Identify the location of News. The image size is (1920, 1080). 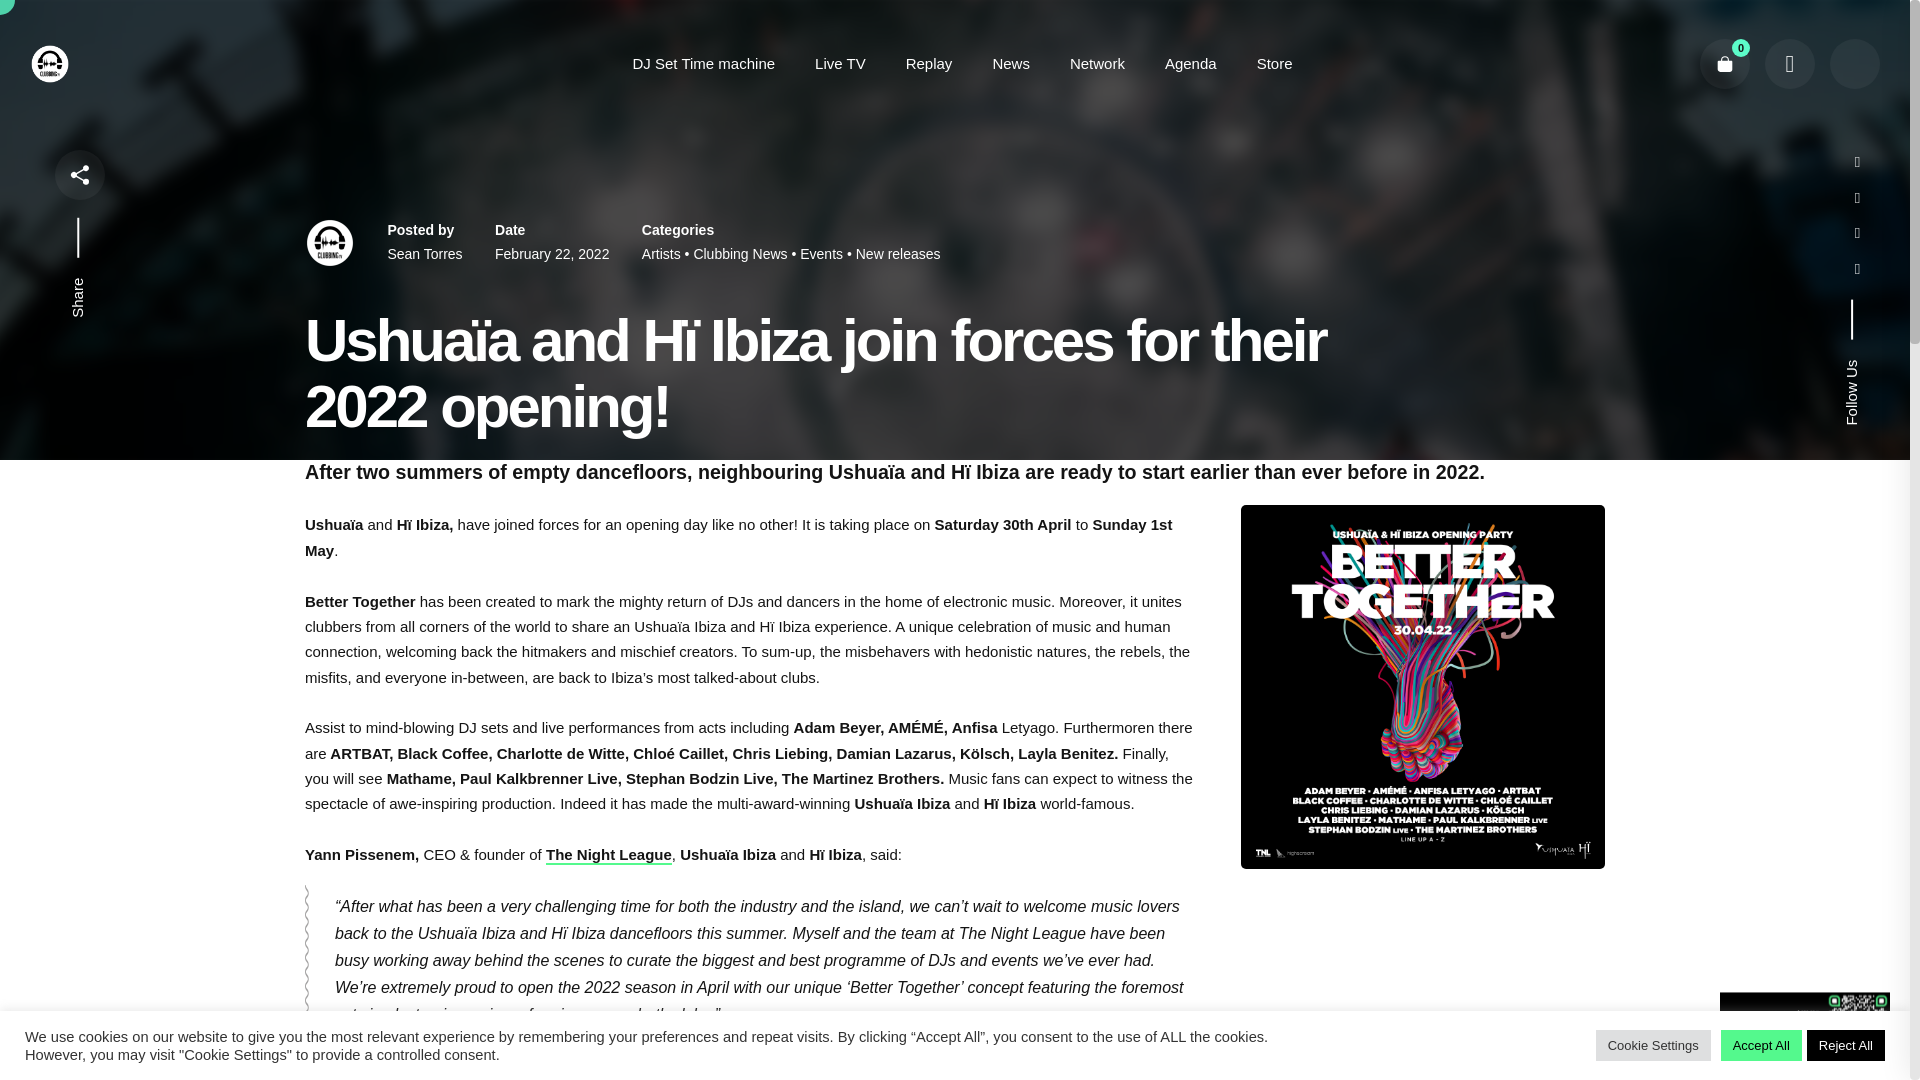
(1010, 63).